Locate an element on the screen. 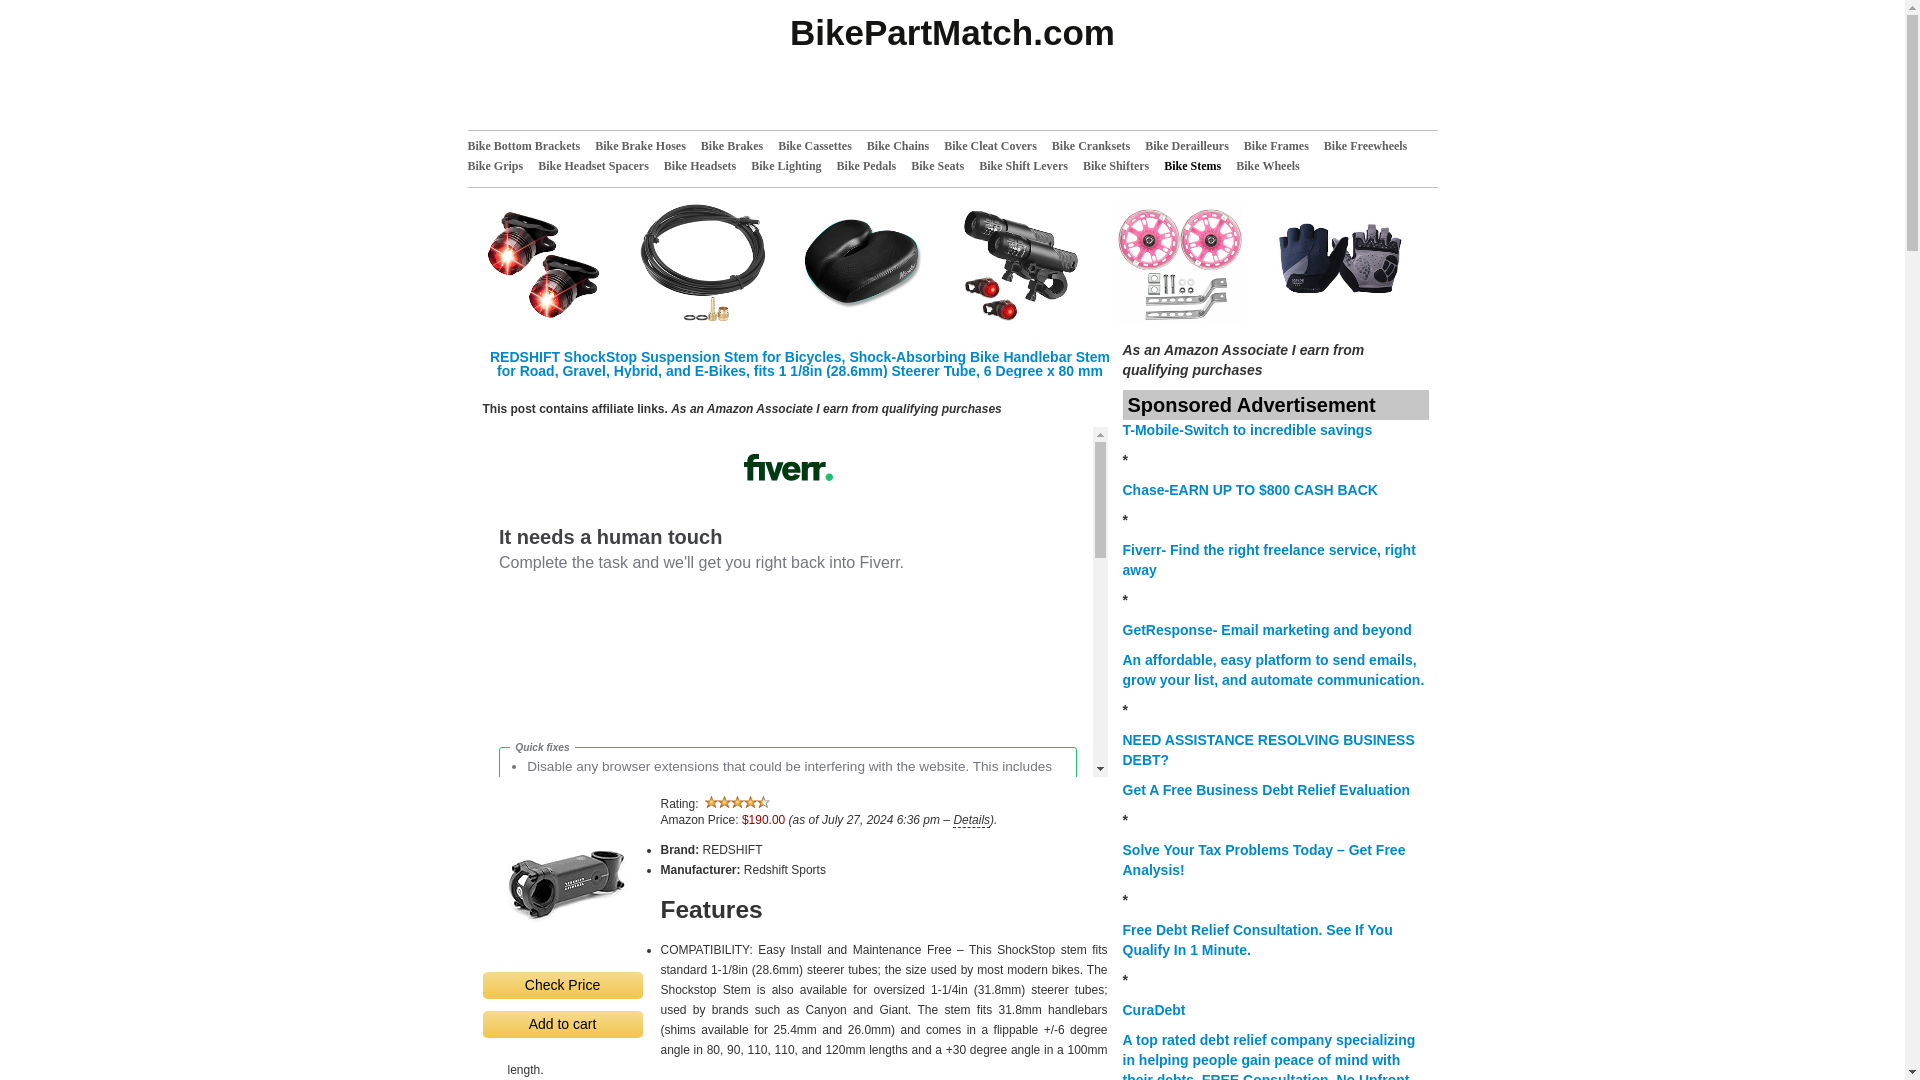 This screenshot has width=1920, height=1080. Bike Grips is located at coordinates (504, 166).